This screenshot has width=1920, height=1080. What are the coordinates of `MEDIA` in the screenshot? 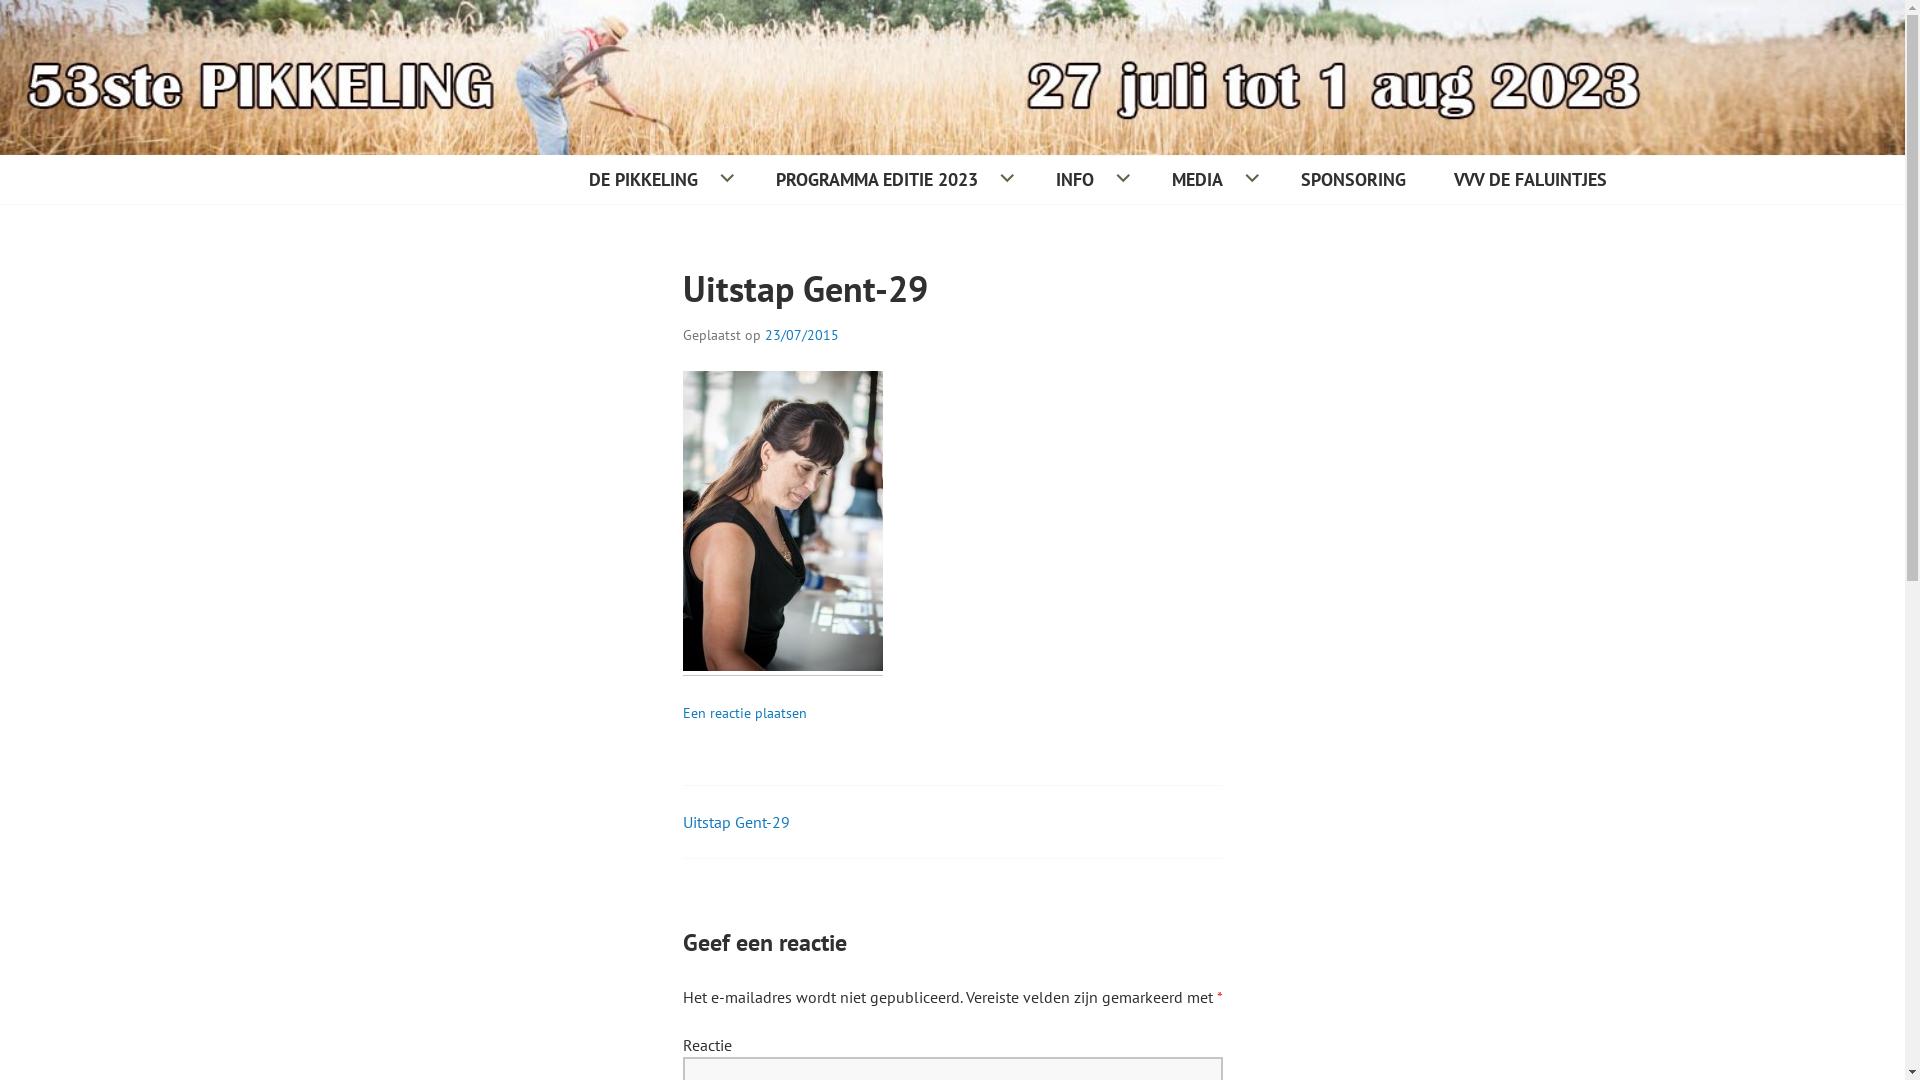 It's located at (1212, 180).